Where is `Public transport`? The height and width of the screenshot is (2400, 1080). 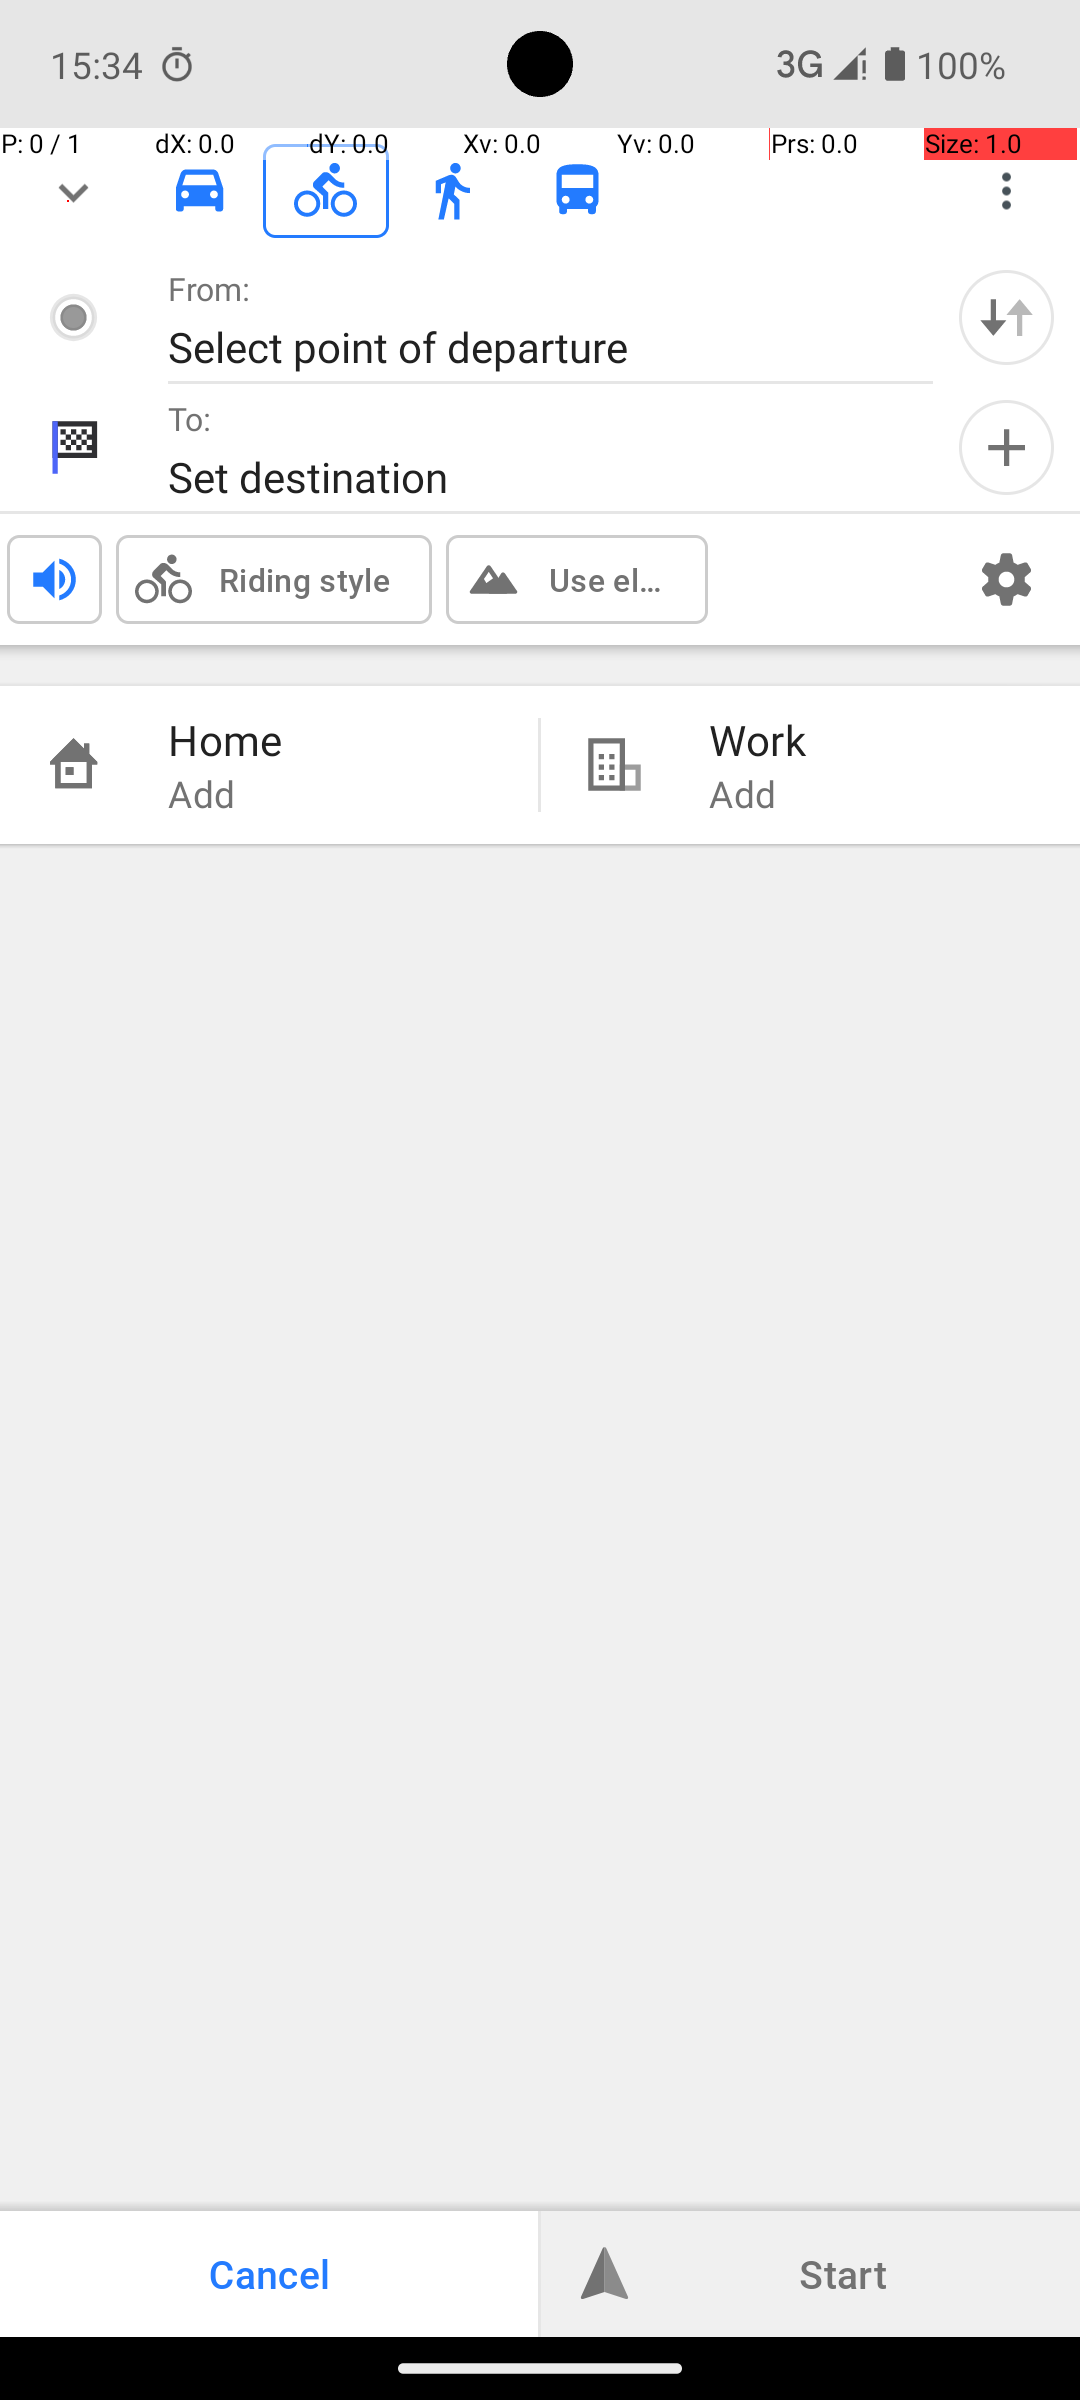
Public transport is located at coordinates (578, 191).